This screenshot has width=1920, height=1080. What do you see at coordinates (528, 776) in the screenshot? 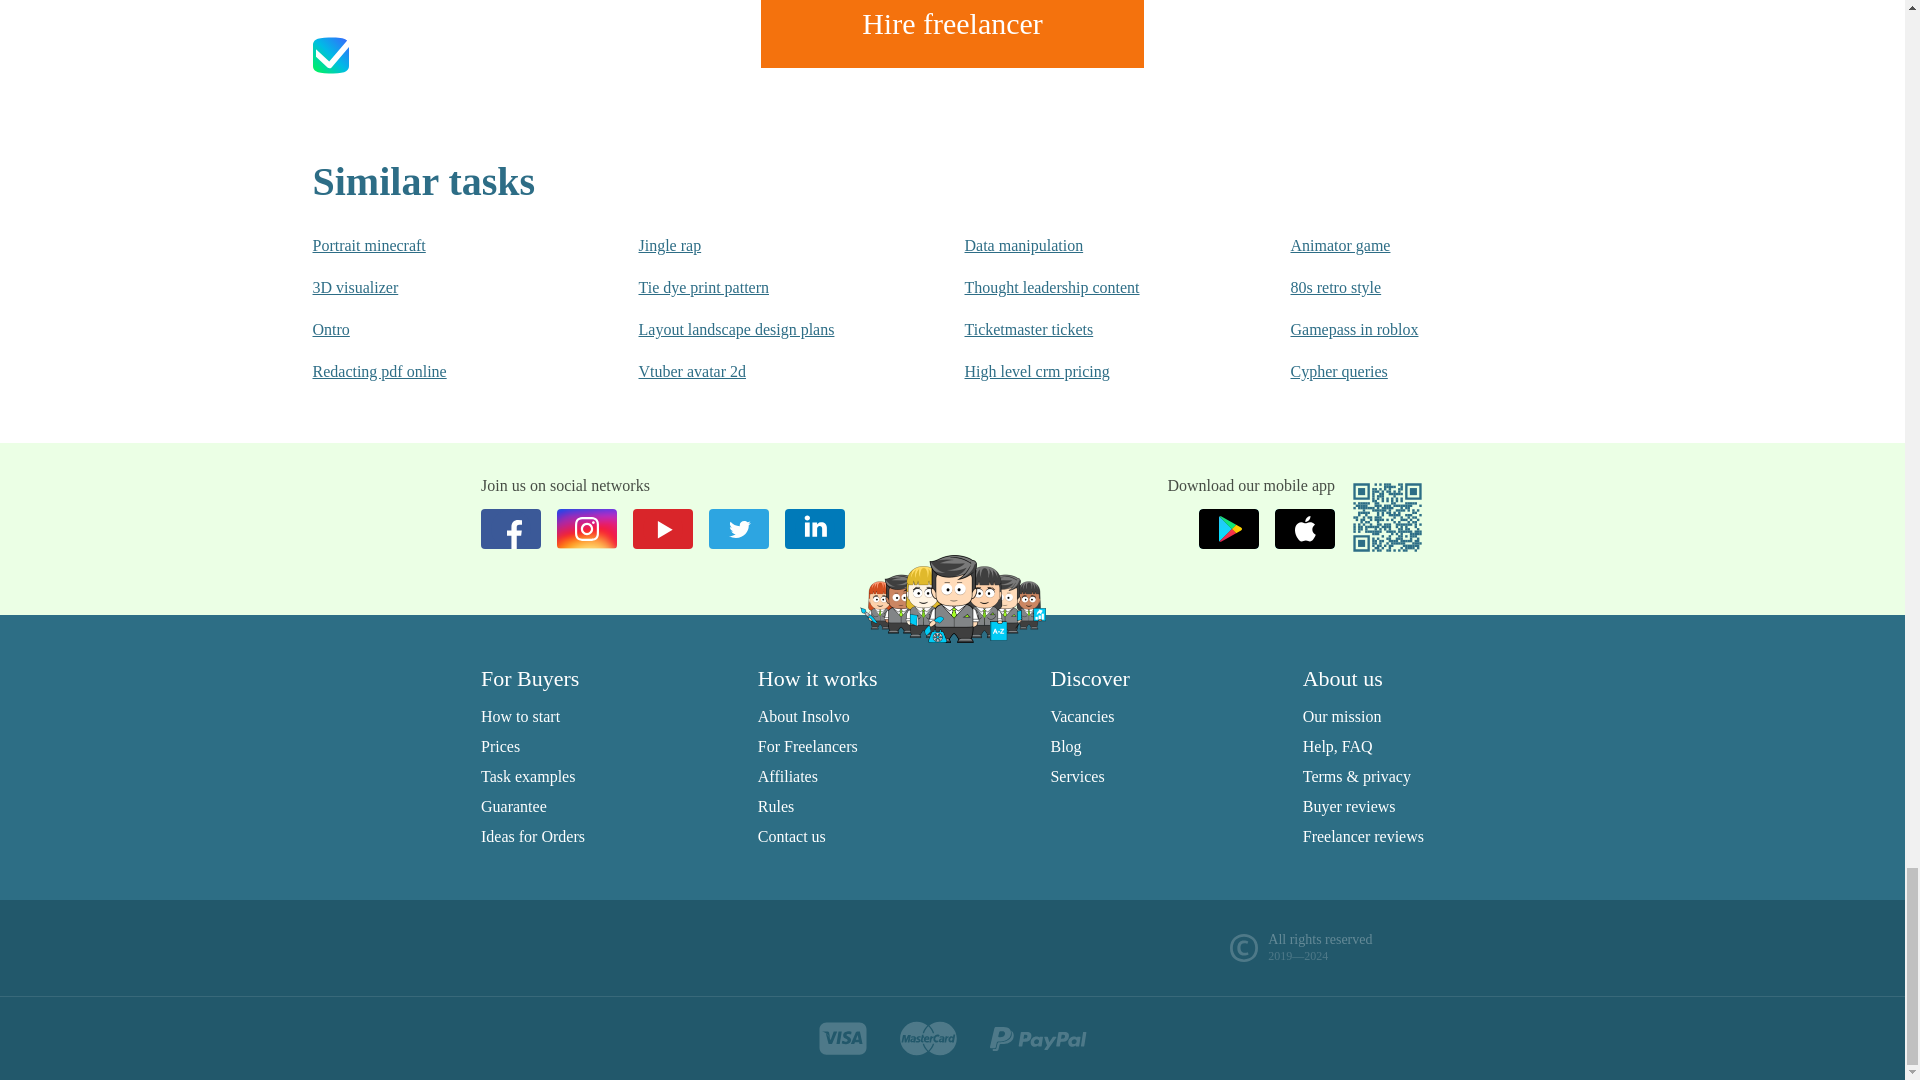
I see `Task examples` at bounding box center [528, 776].